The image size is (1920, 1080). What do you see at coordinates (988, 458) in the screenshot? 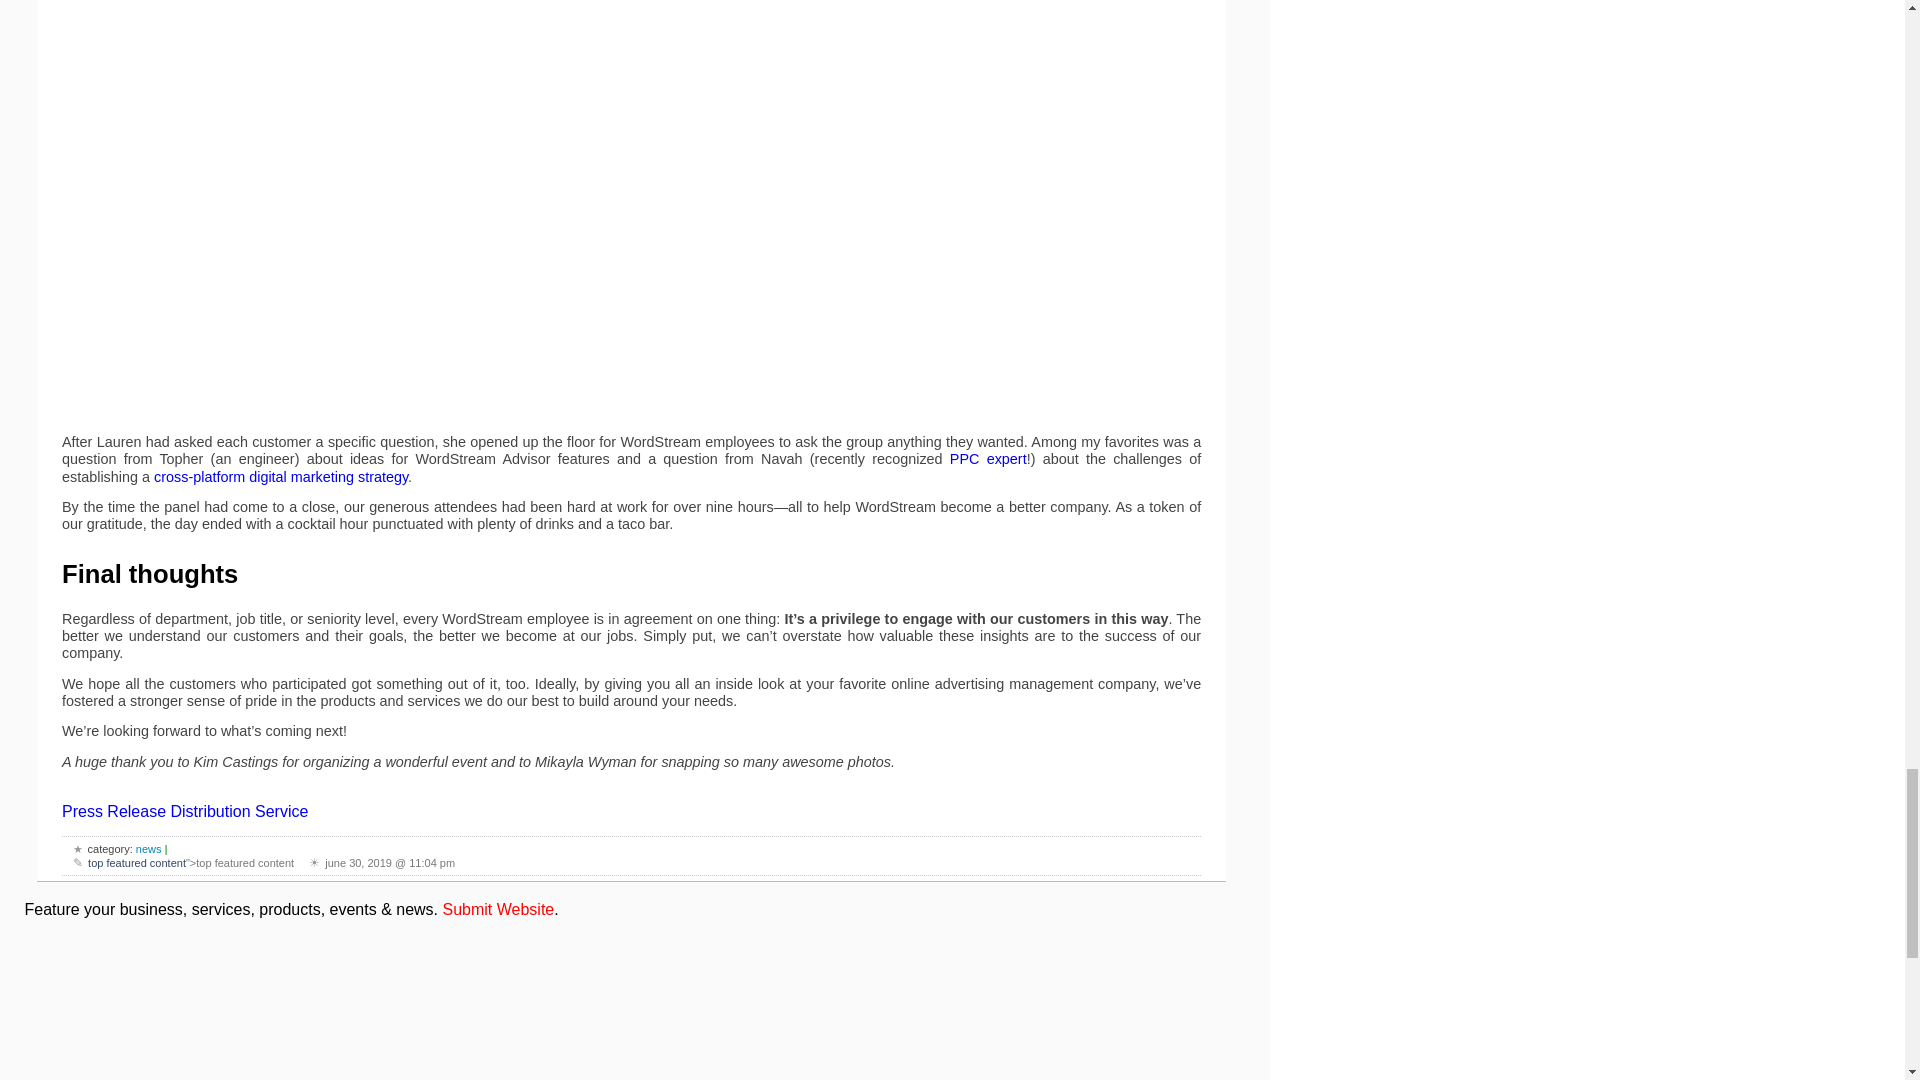
I see `PPC expert` at bounding box center [988, 458].